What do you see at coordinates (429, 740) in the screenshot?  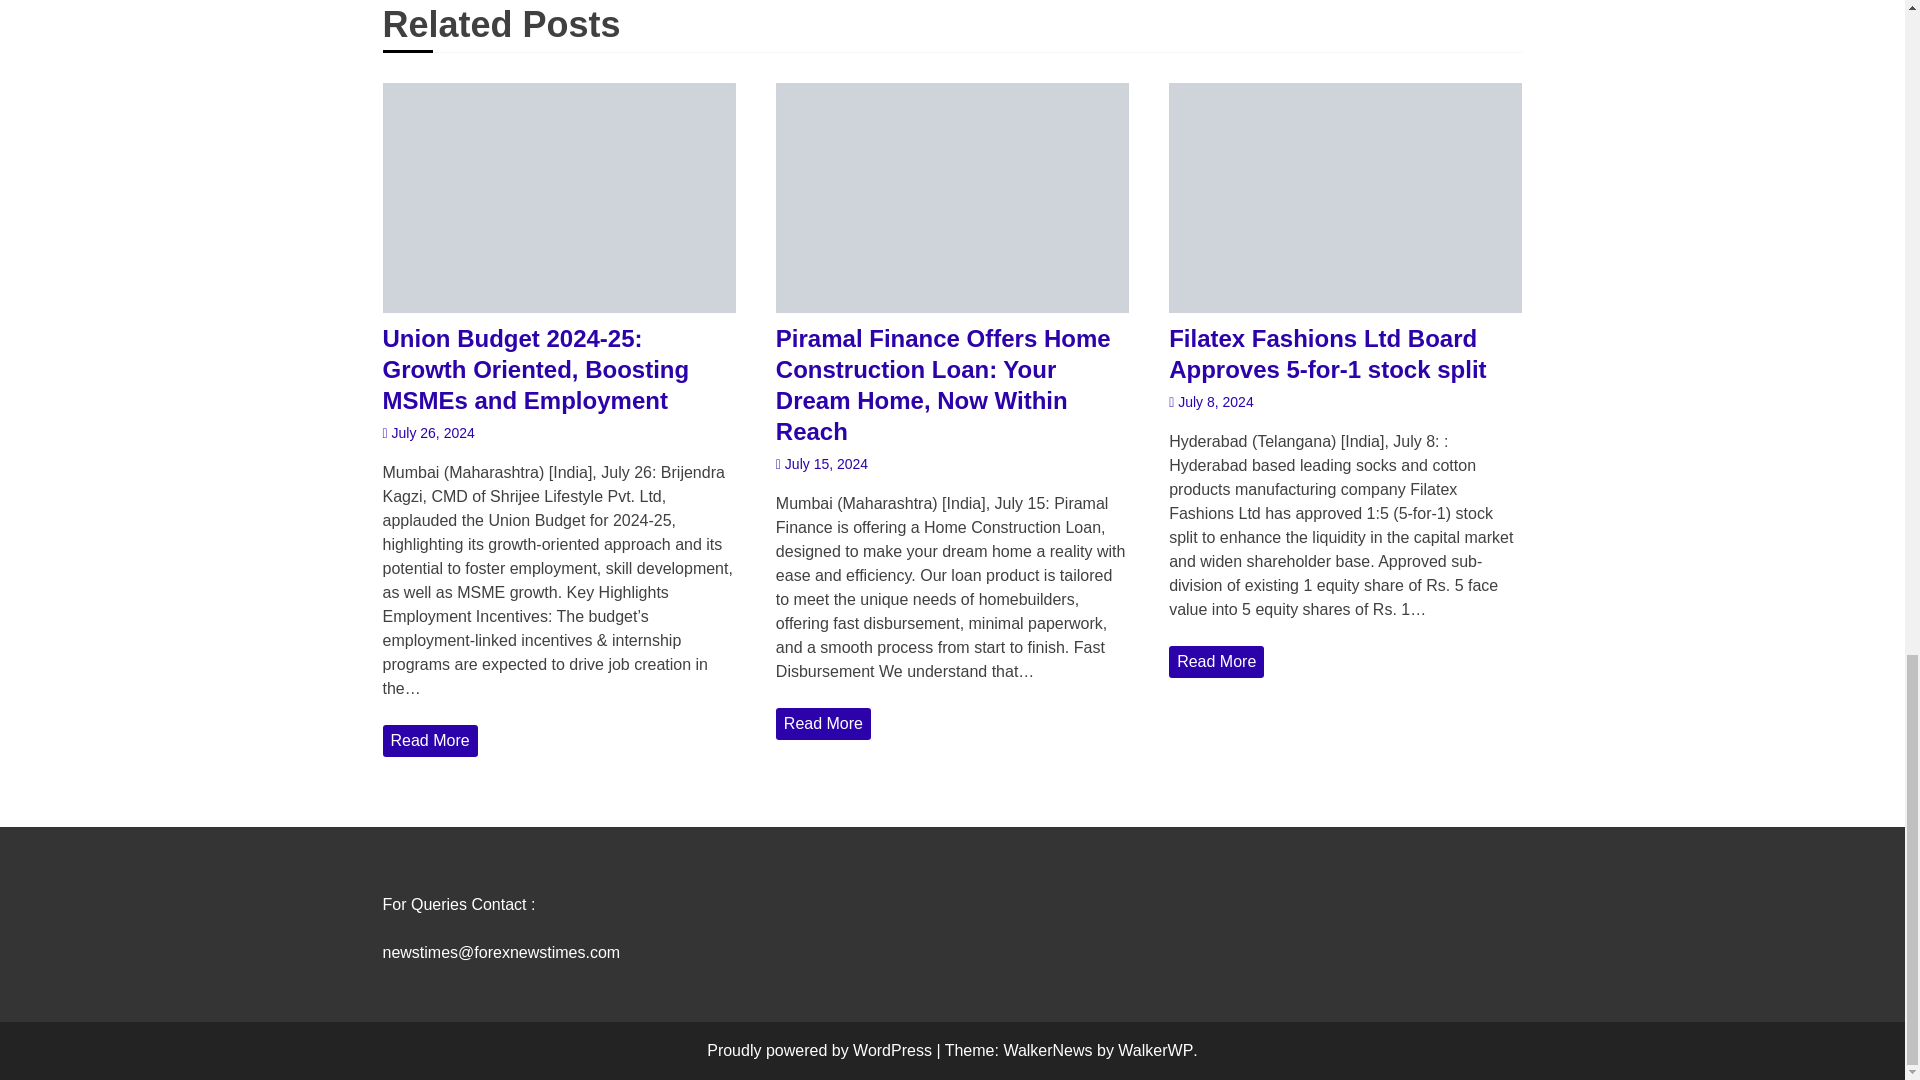 I see `Read More` at bounding box center [429, 740].